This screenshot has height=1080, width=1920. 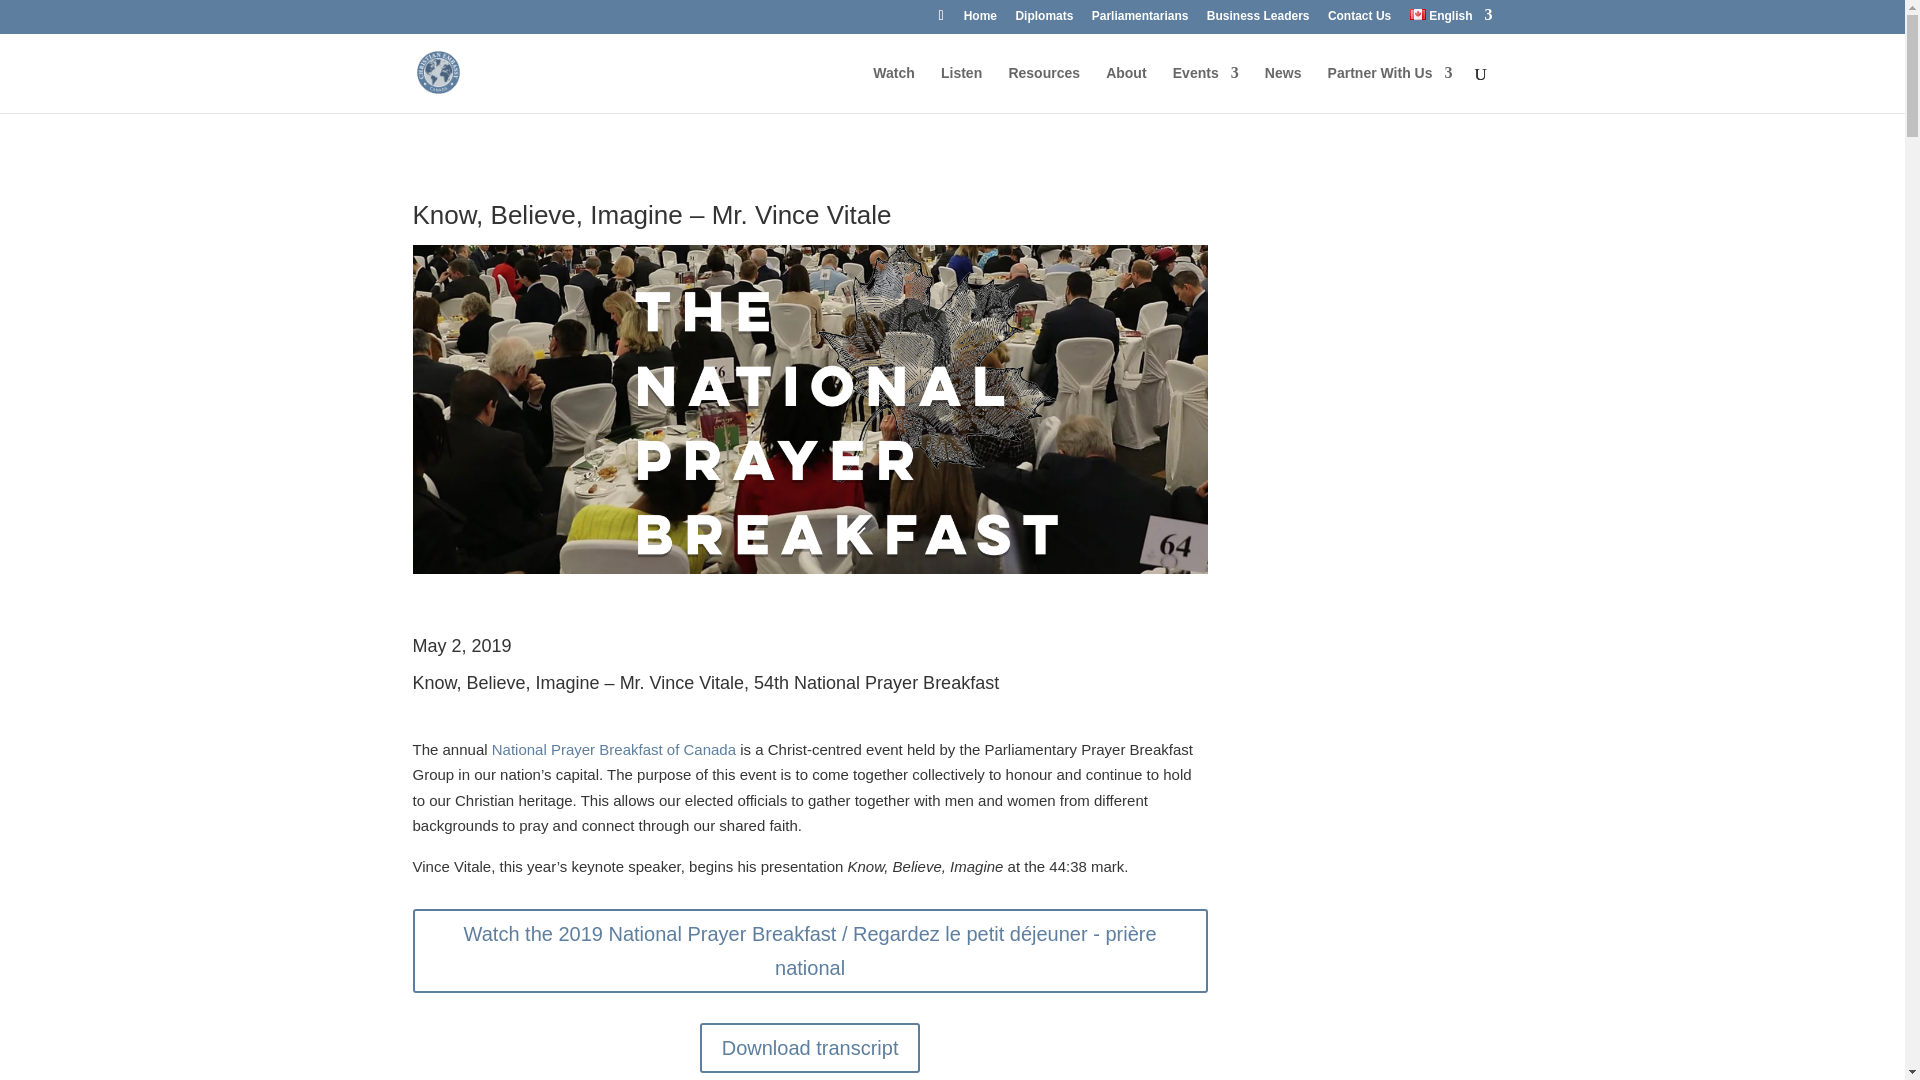 What do you see at coordinates (1044, 20) in the screenshot?
I see `Diplomats` at bounding box center [1044, 20].